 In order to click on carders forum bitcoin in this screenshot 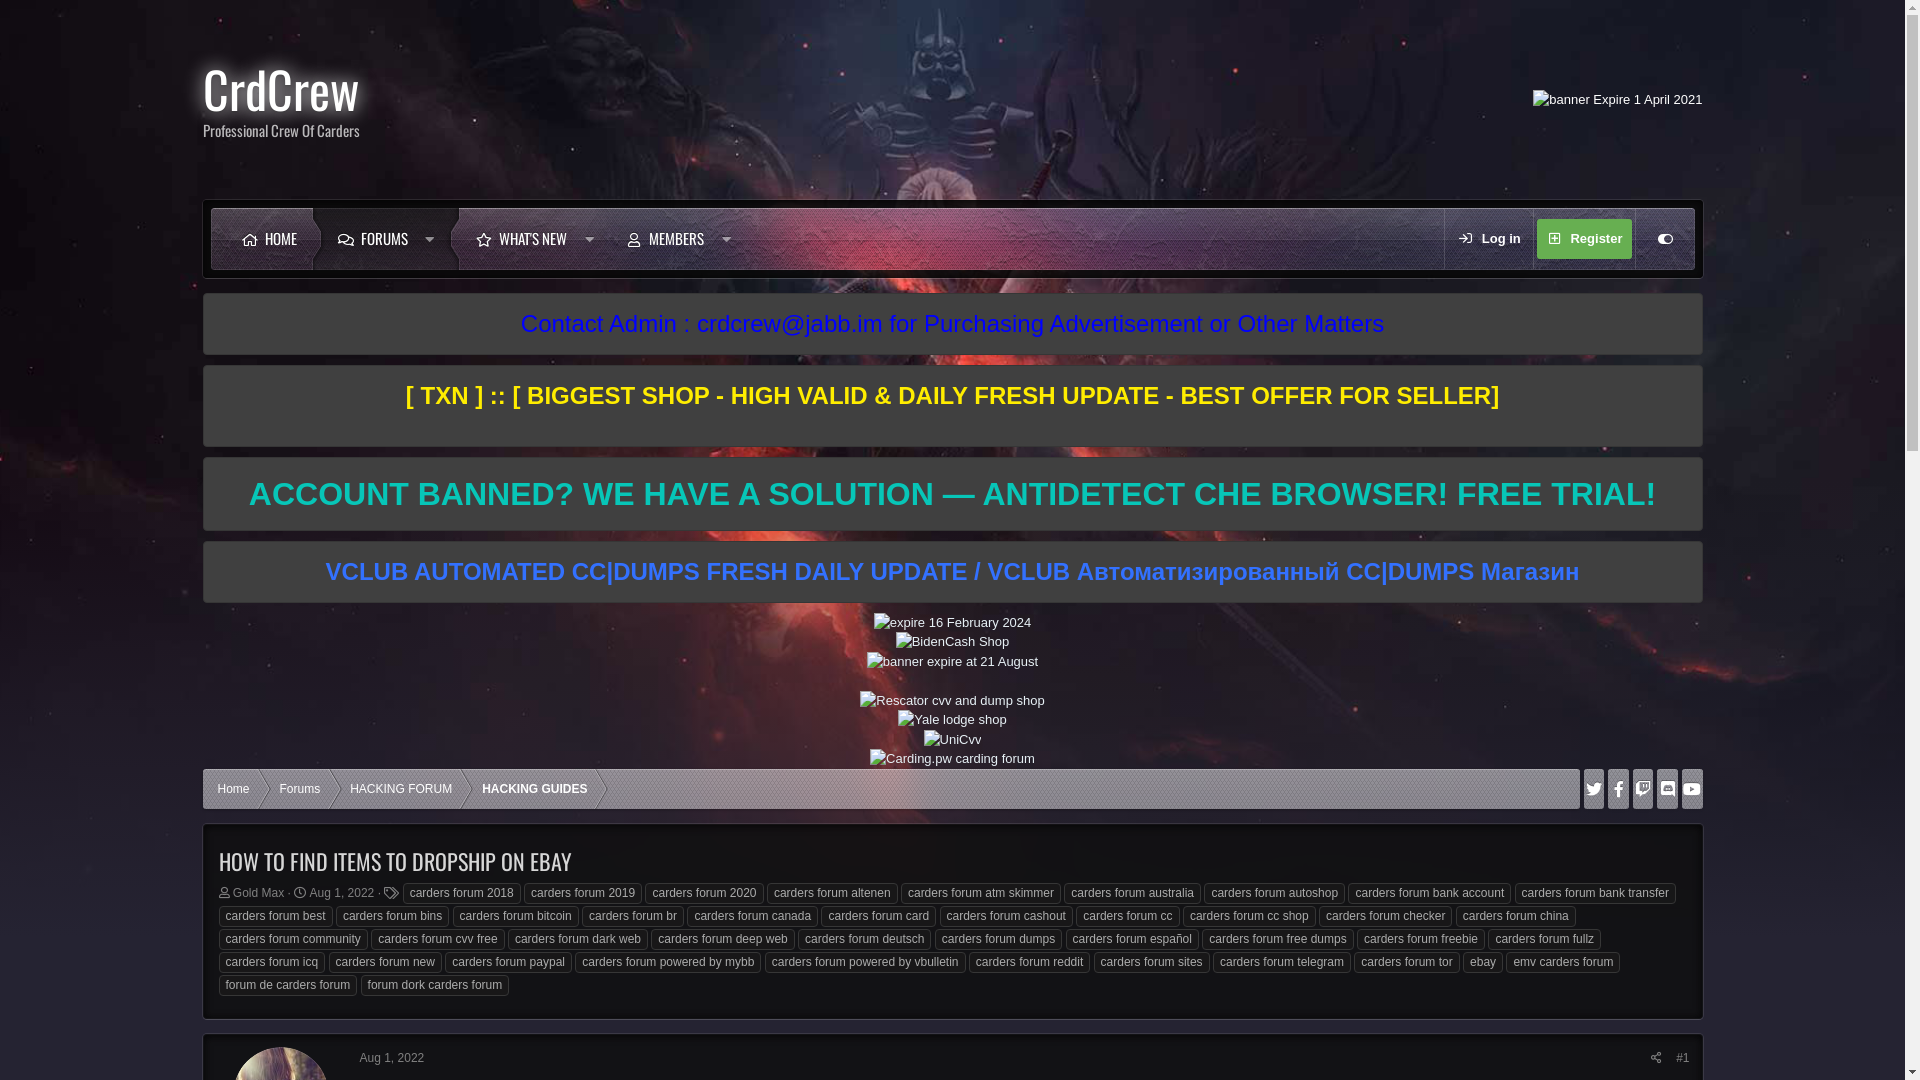, I will do `click(516, 916)`.